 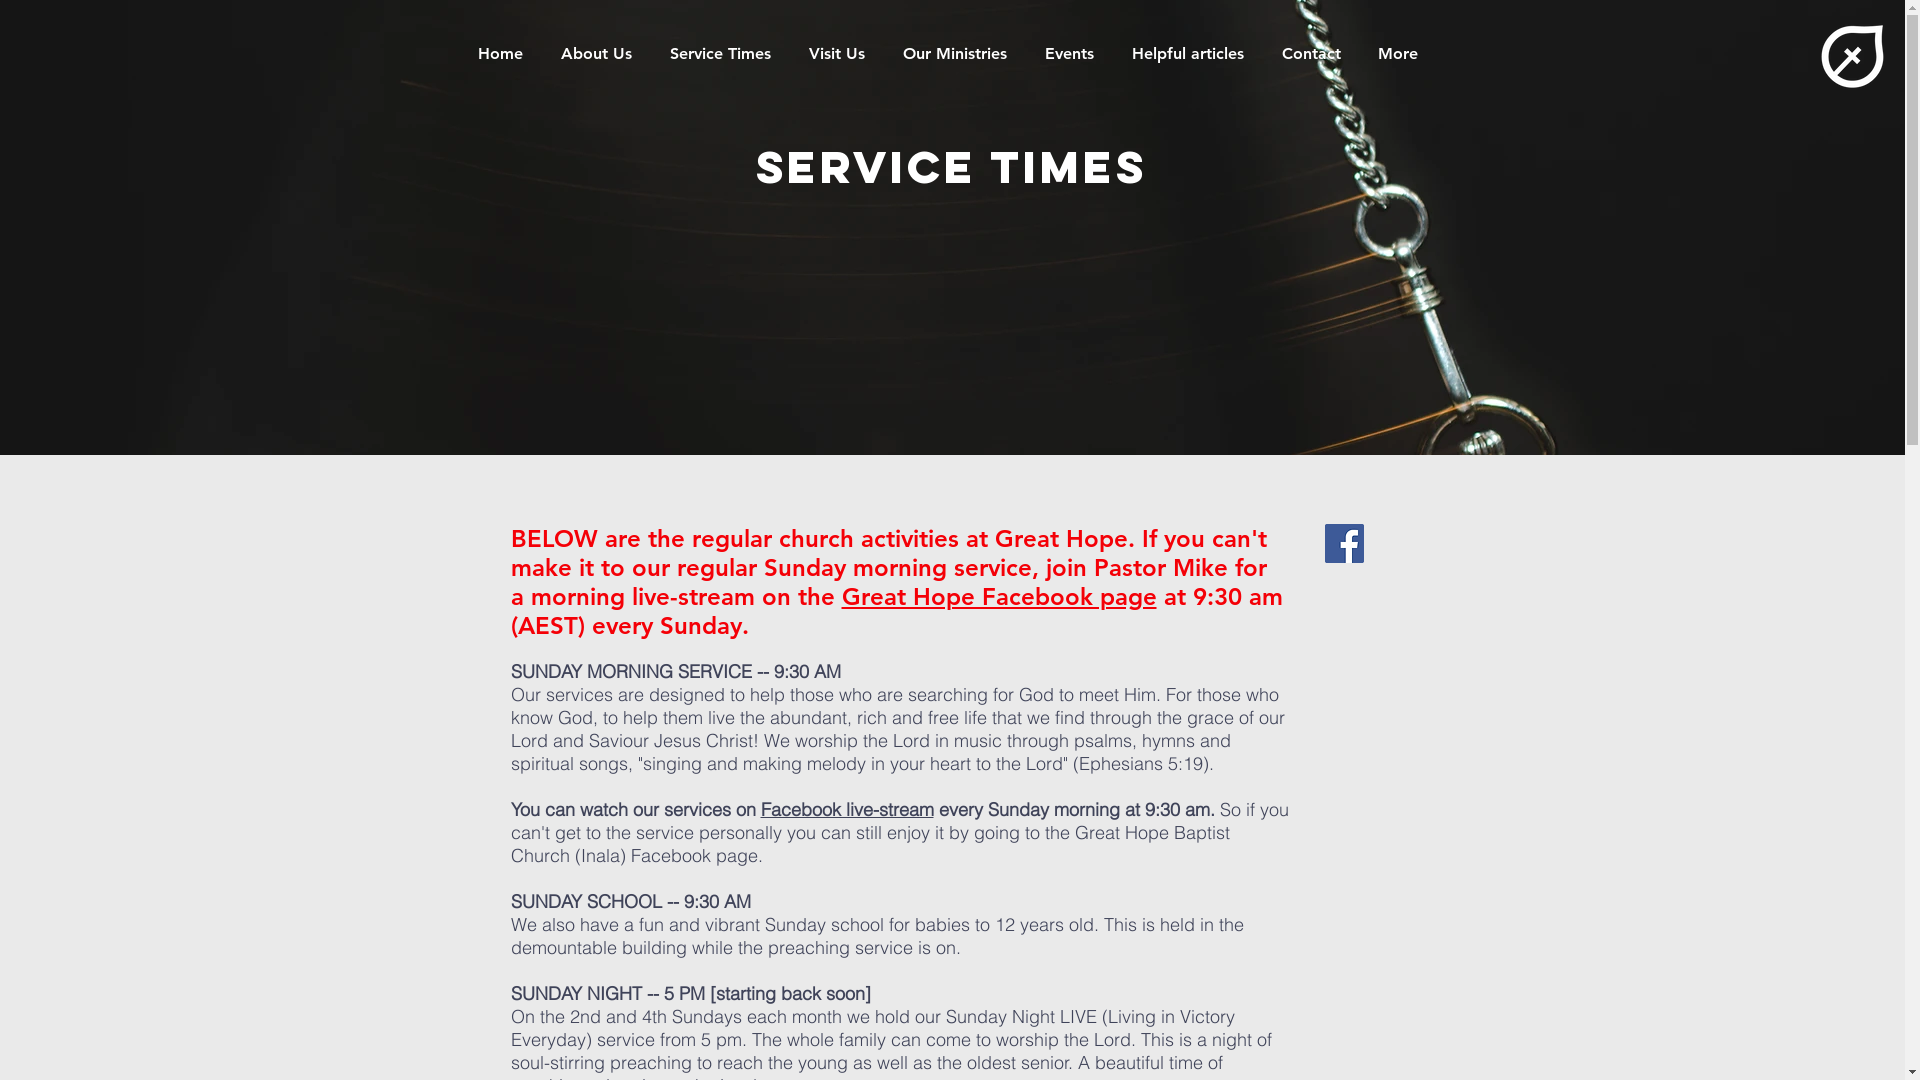 What do you see at coordinates (724, 54) in the screenshot?
I see `Service Times` at bounding box center [724, 54].